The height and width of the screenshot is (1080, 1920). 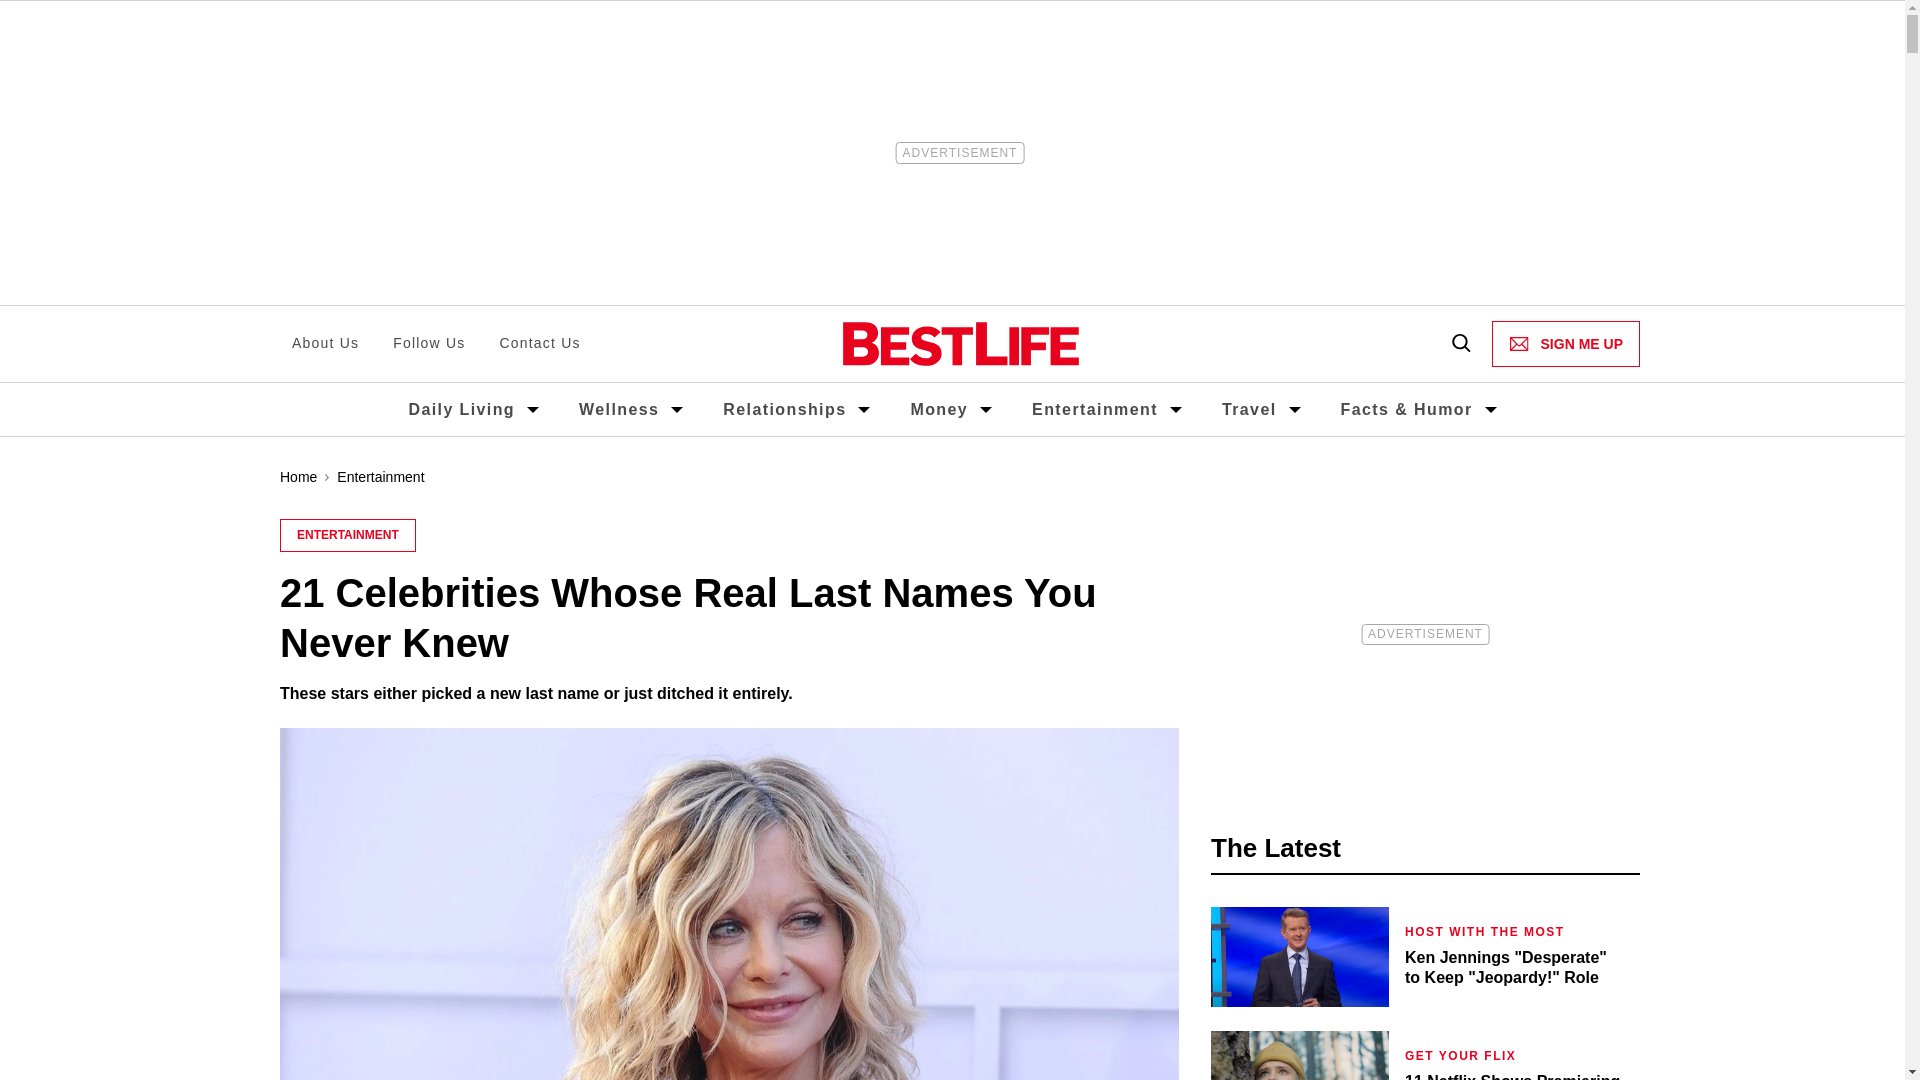 I want to click on Open Search, so click(x=1460, y=344).